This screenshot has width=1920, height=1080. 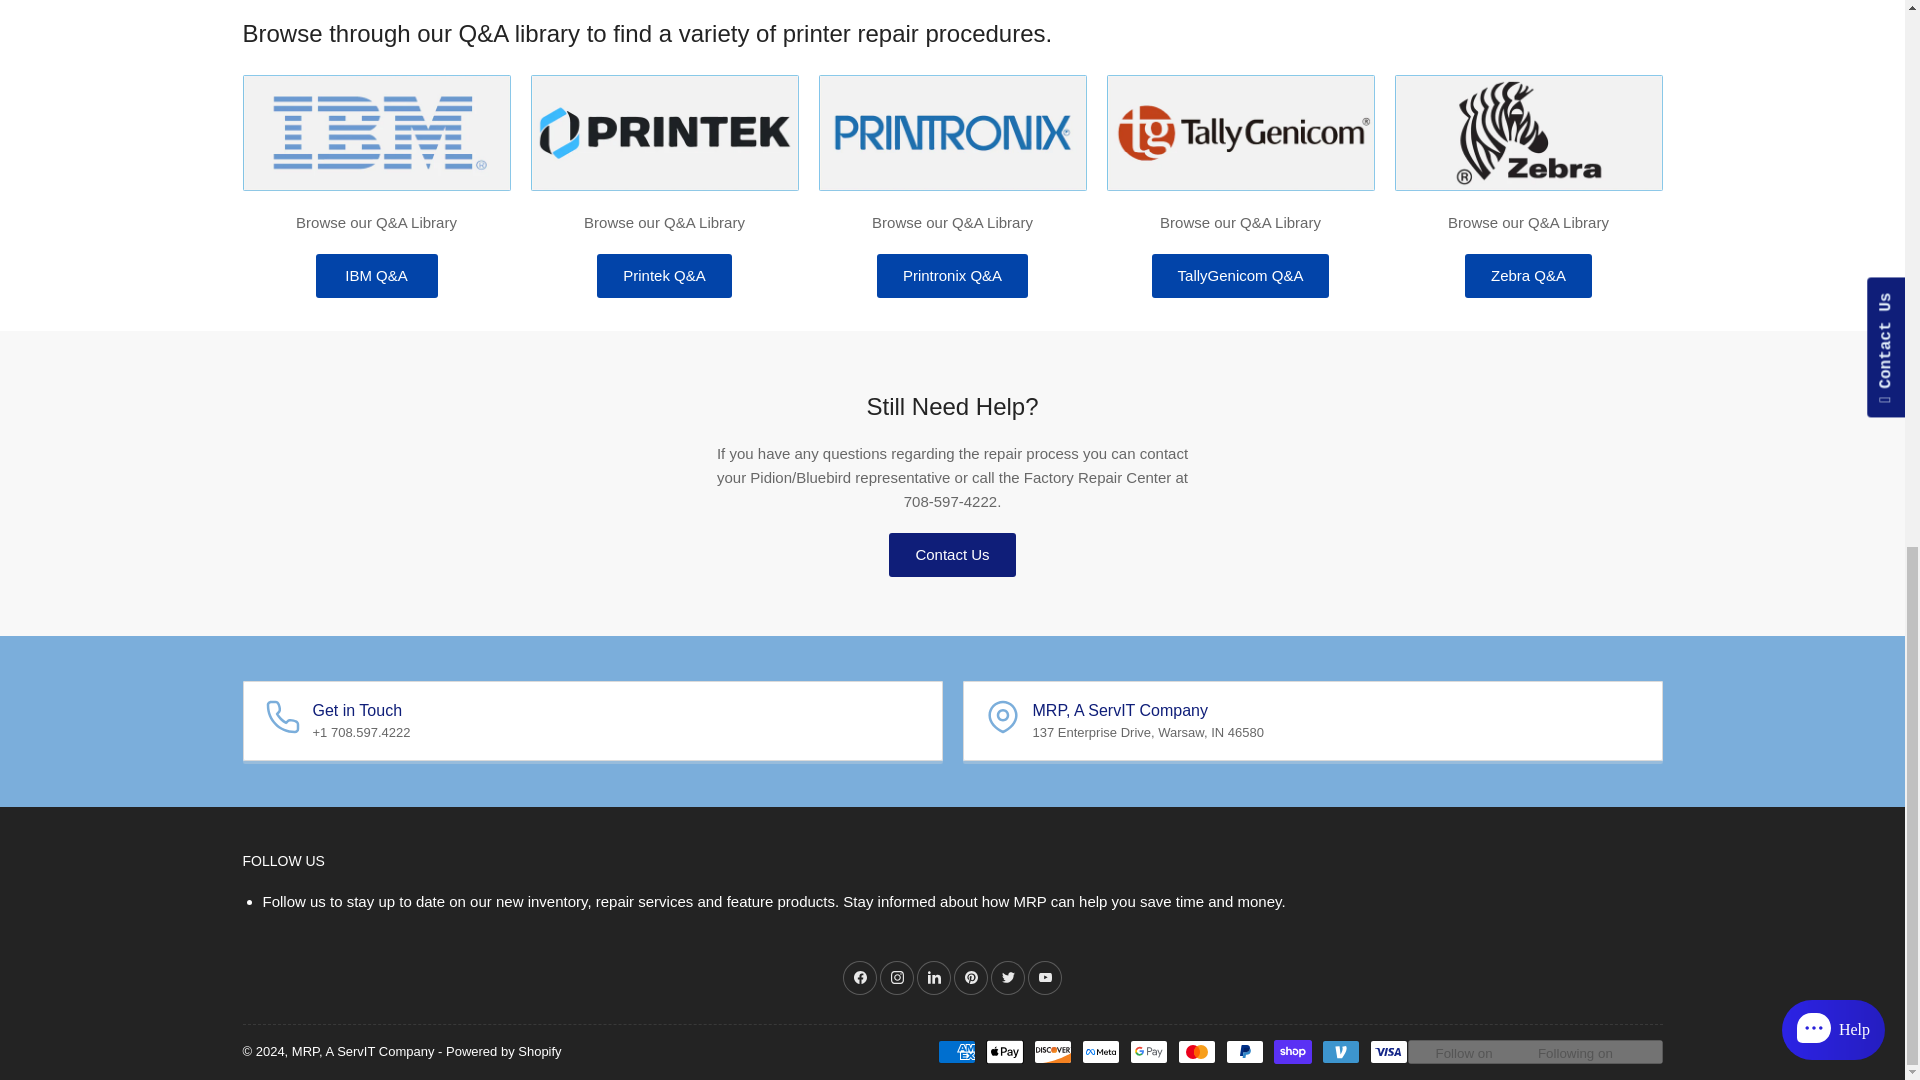 I want to click on Google Pay, so click(x=1148, y=1052).